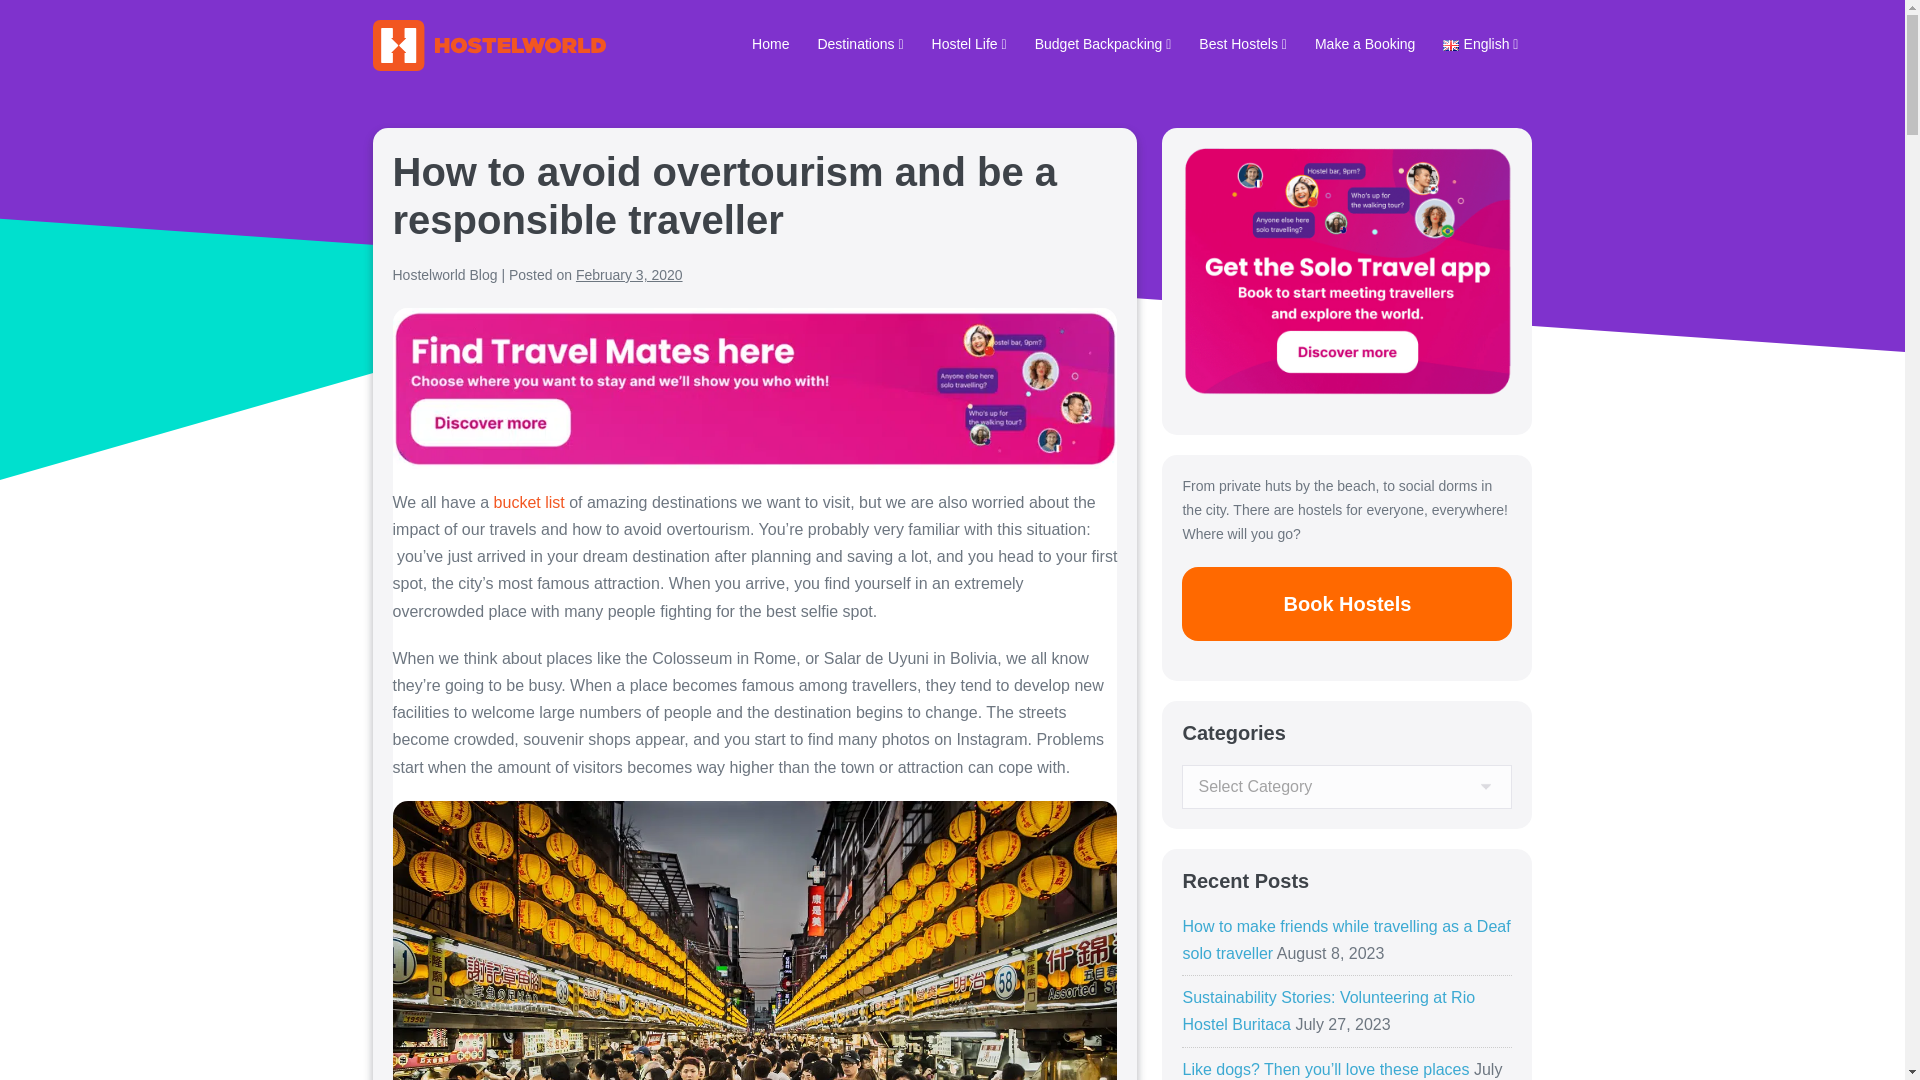 This screenshot has height=1080, width=1920. I want to click on The best hostels for solo travellers in the world, so click(1242, 46).